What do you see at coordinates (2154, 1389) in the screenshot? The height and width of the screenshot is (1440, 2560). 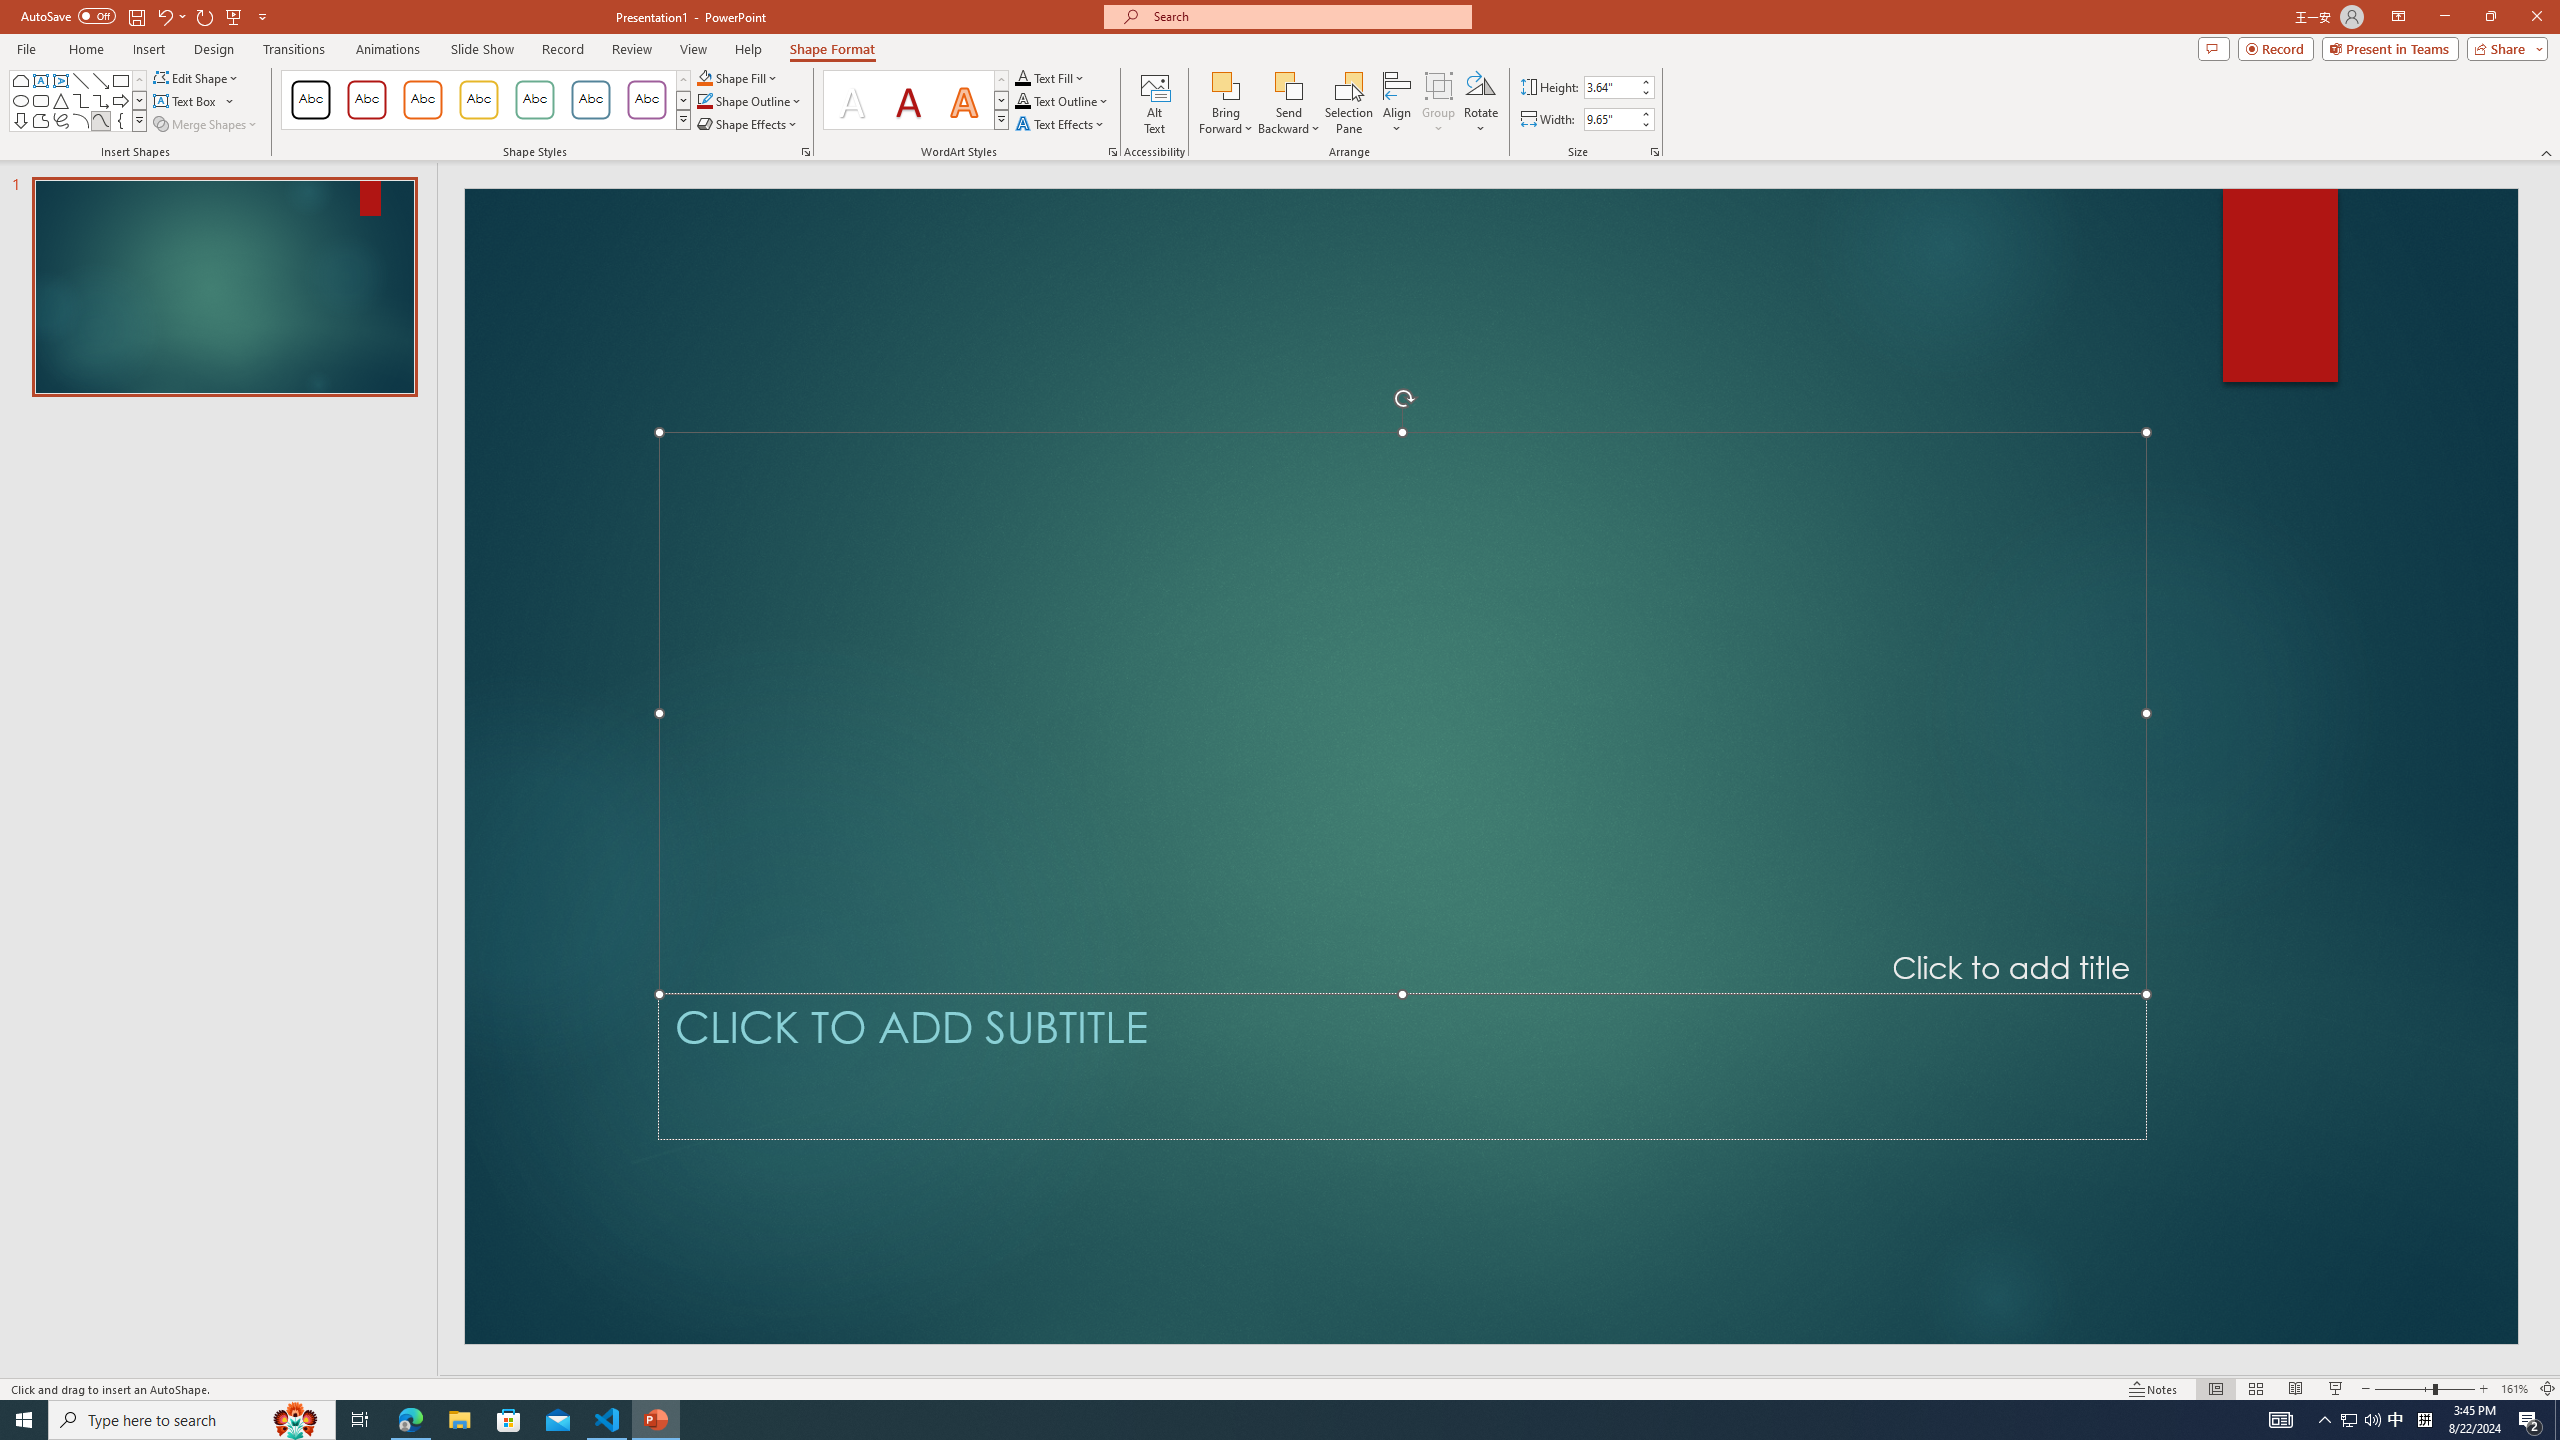 I see `Notes ` at bounding box center [2154, 1389].